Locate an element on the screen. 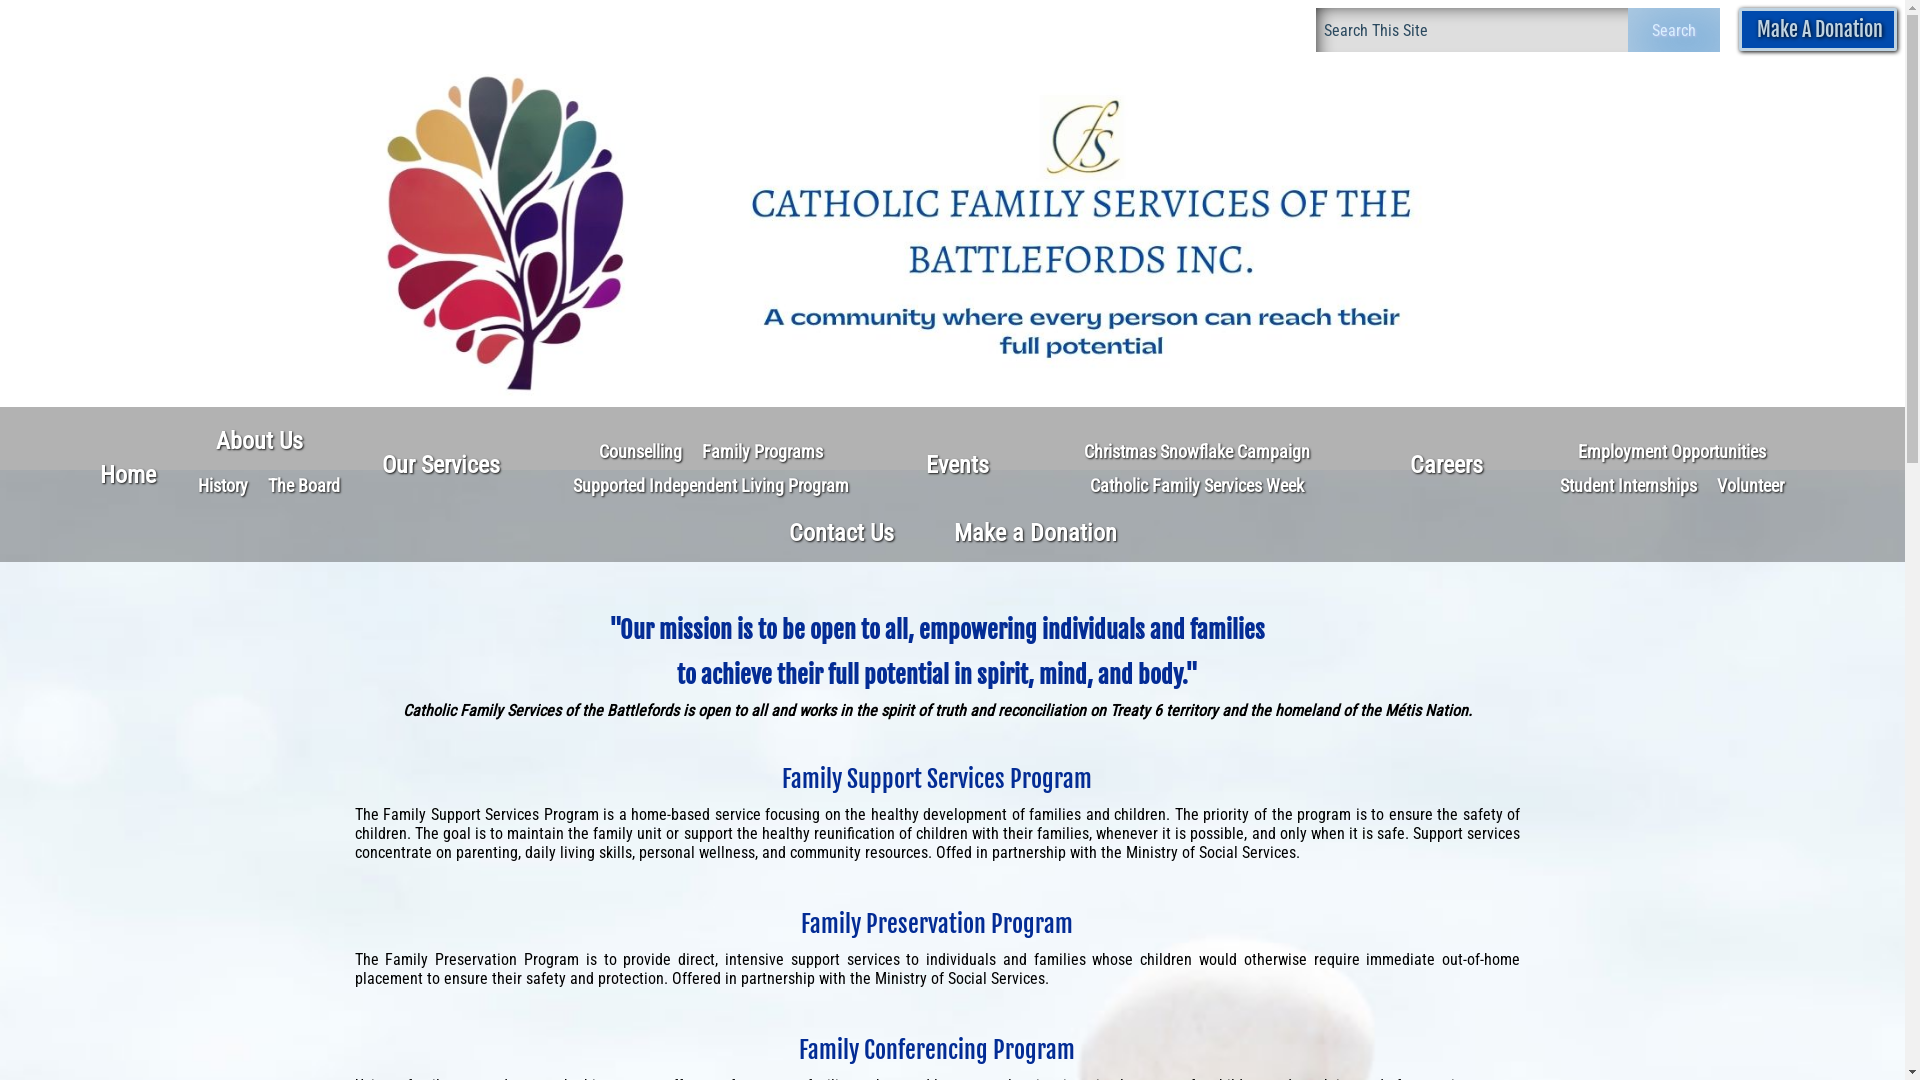 The image size is (1920, 1080). Volunteer is located at coordinates (1750, 486).